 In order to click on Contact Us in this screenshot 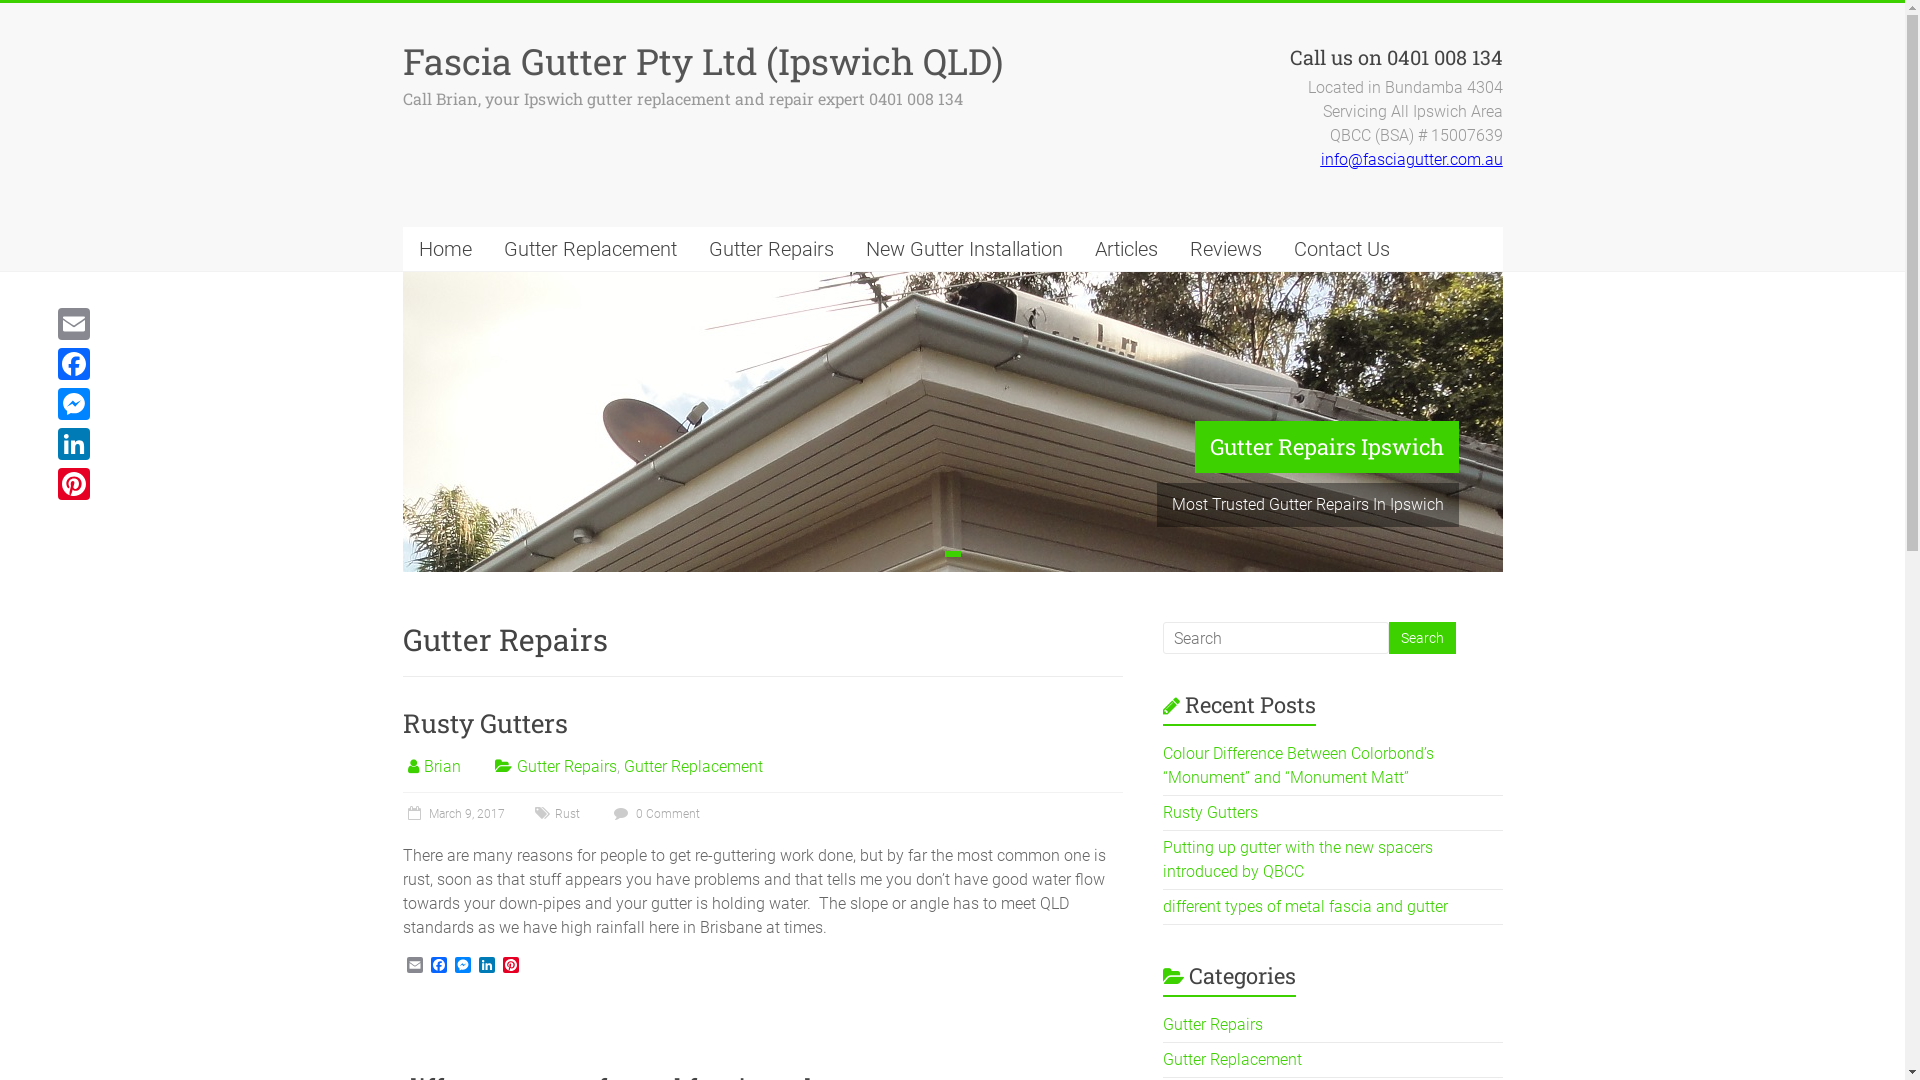, I will do `click(1342, 249)`.